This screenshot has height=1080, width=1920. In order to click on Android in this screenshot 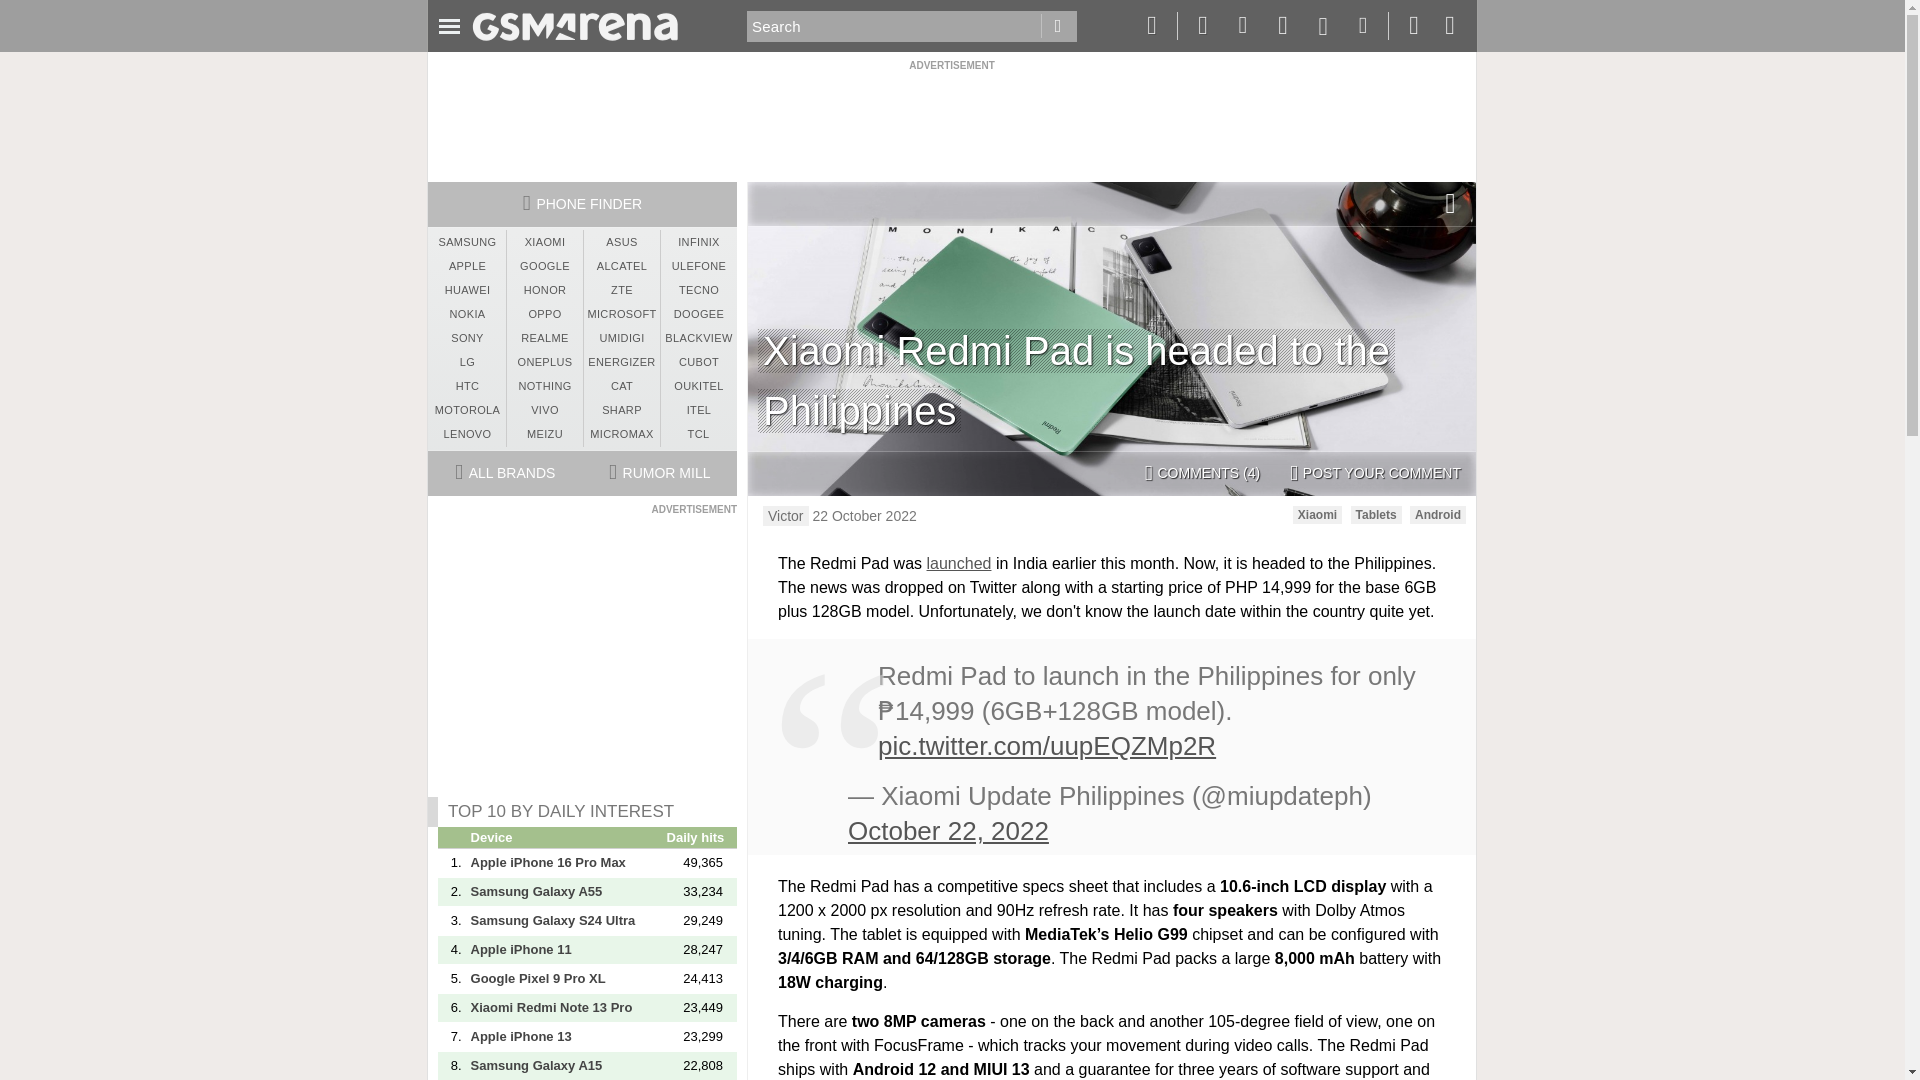, I will do `click(1438, 514)`.